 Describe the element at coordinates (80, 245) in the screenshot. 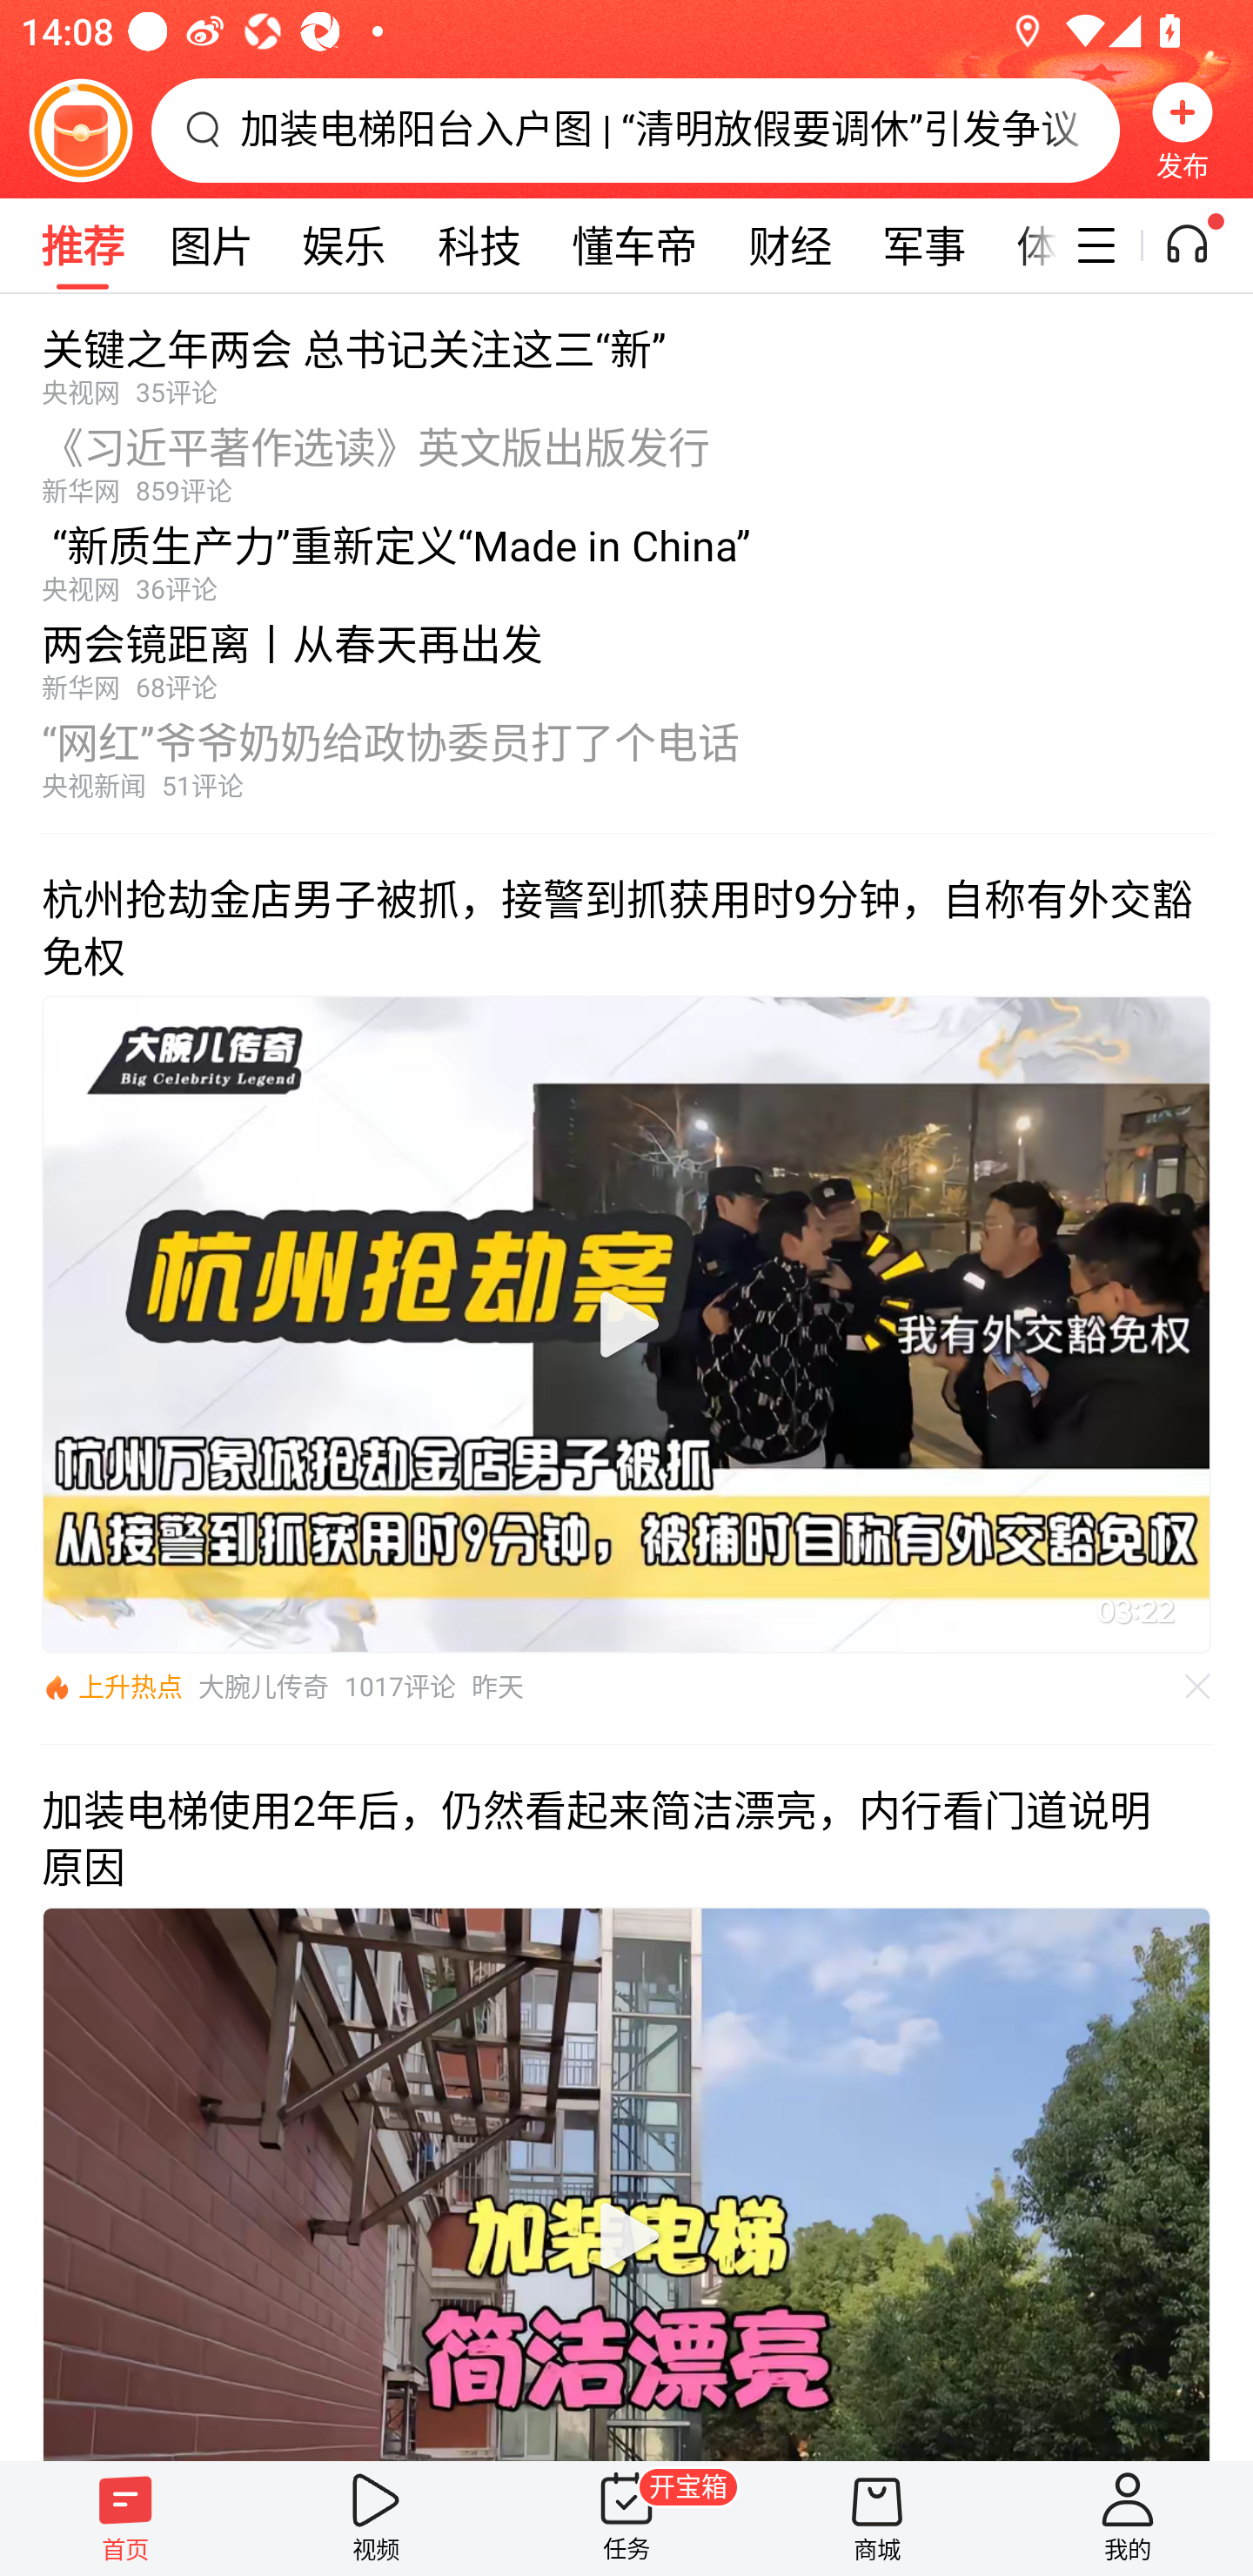

I see `畅听` at that location.